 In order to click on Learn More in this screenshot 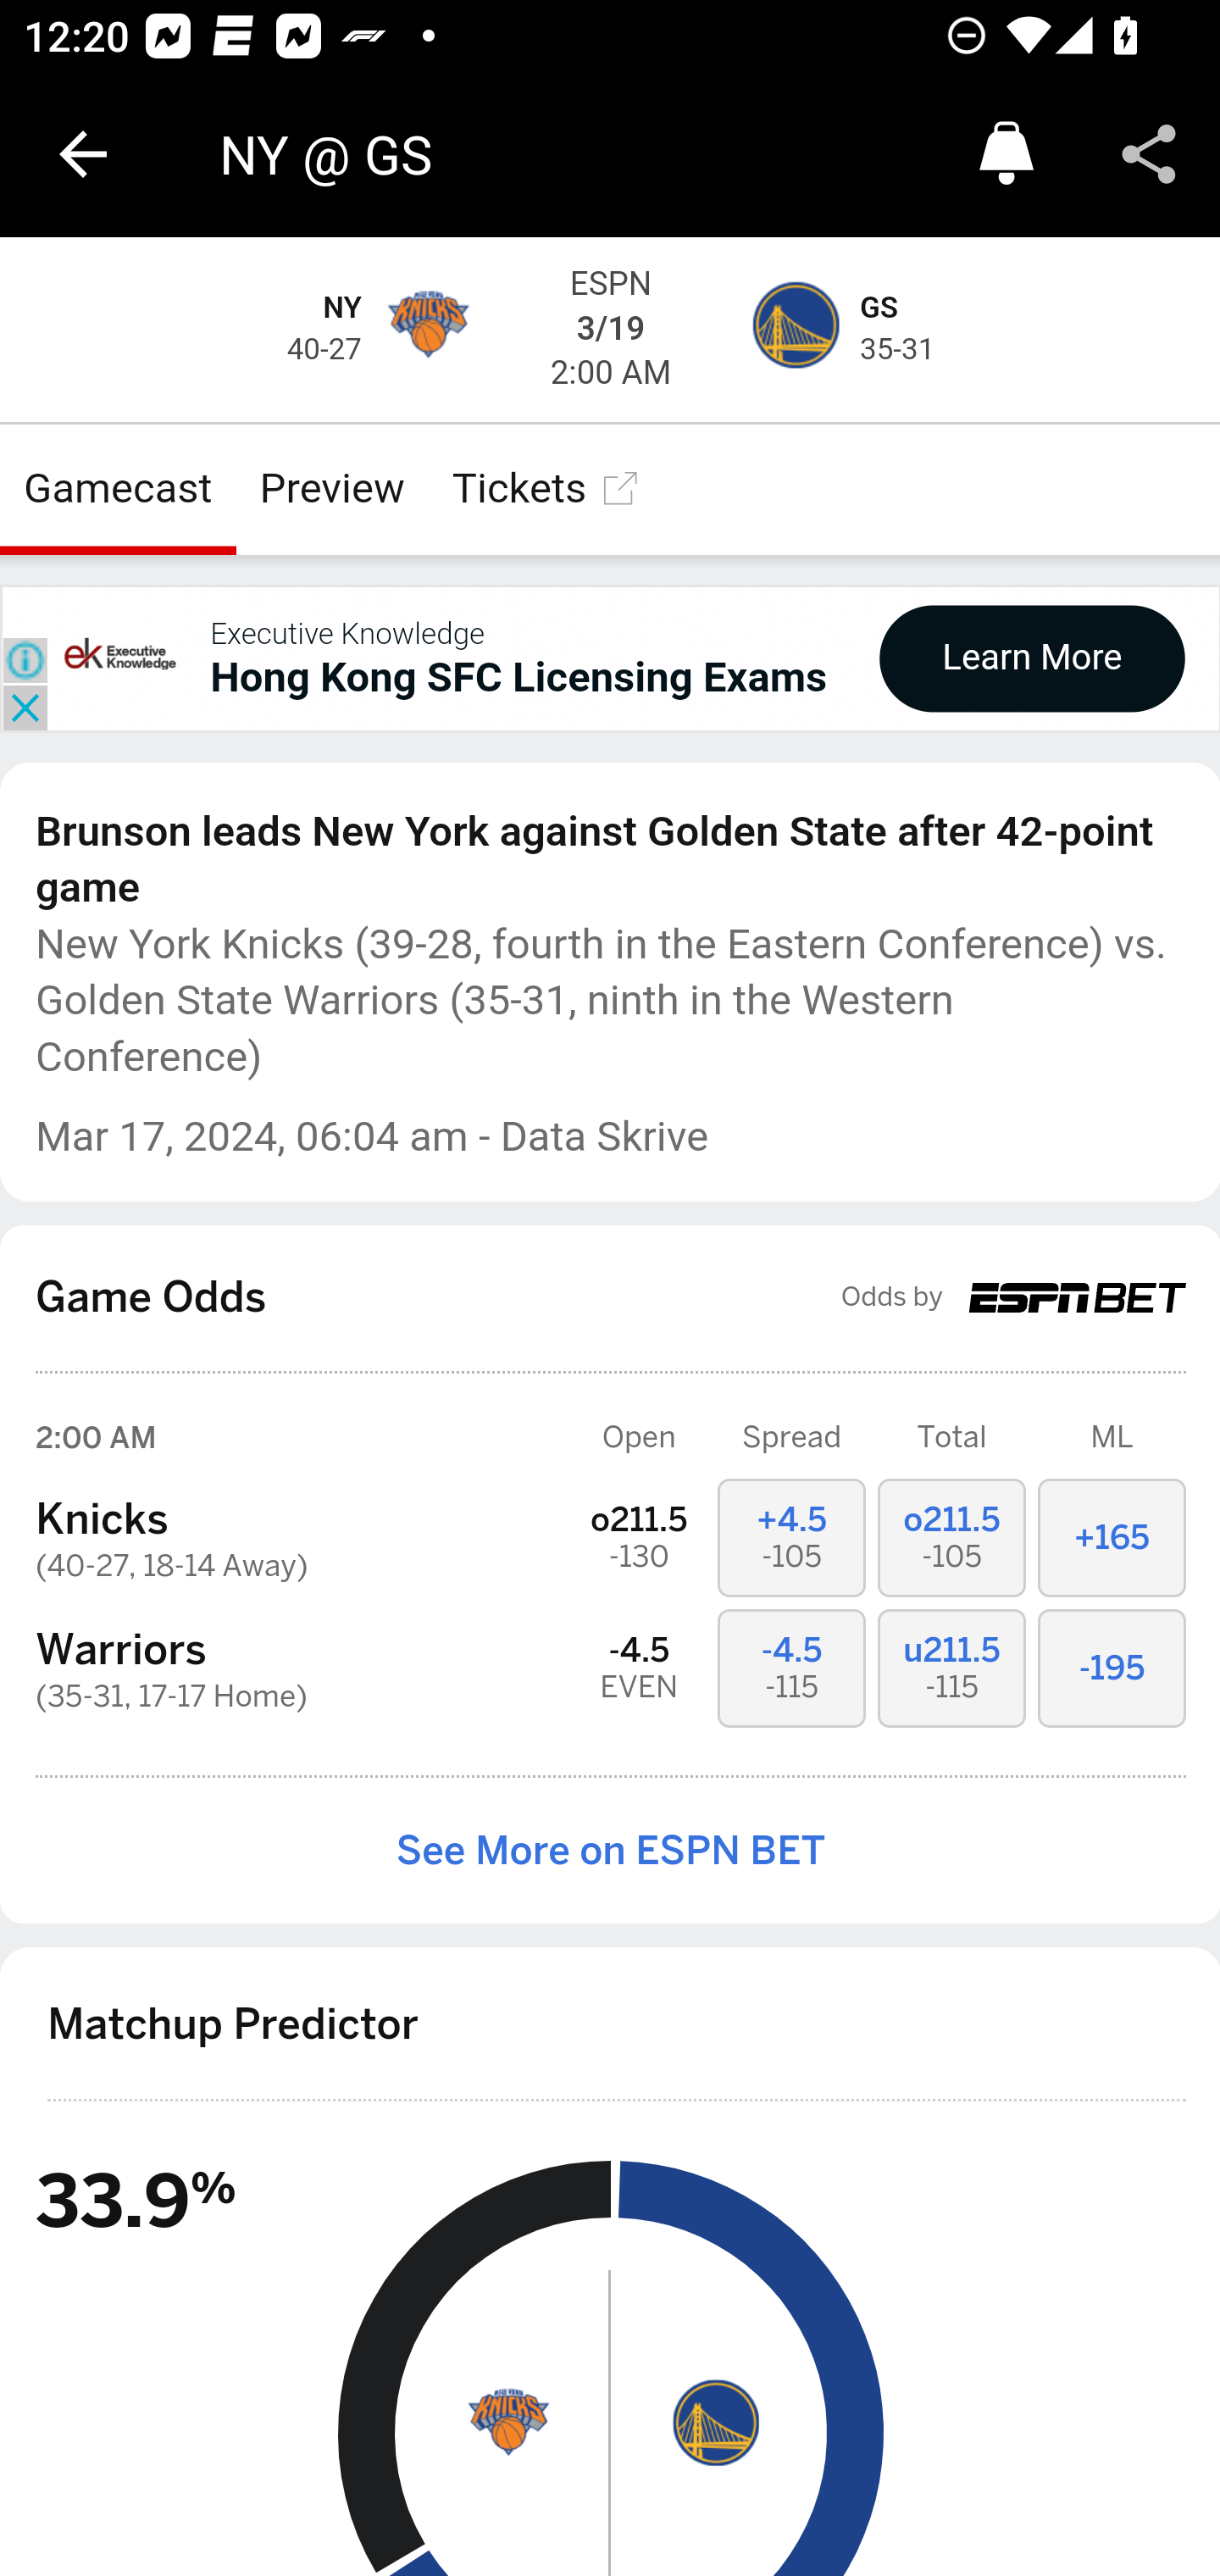, I will do `click(1031, 658)`.